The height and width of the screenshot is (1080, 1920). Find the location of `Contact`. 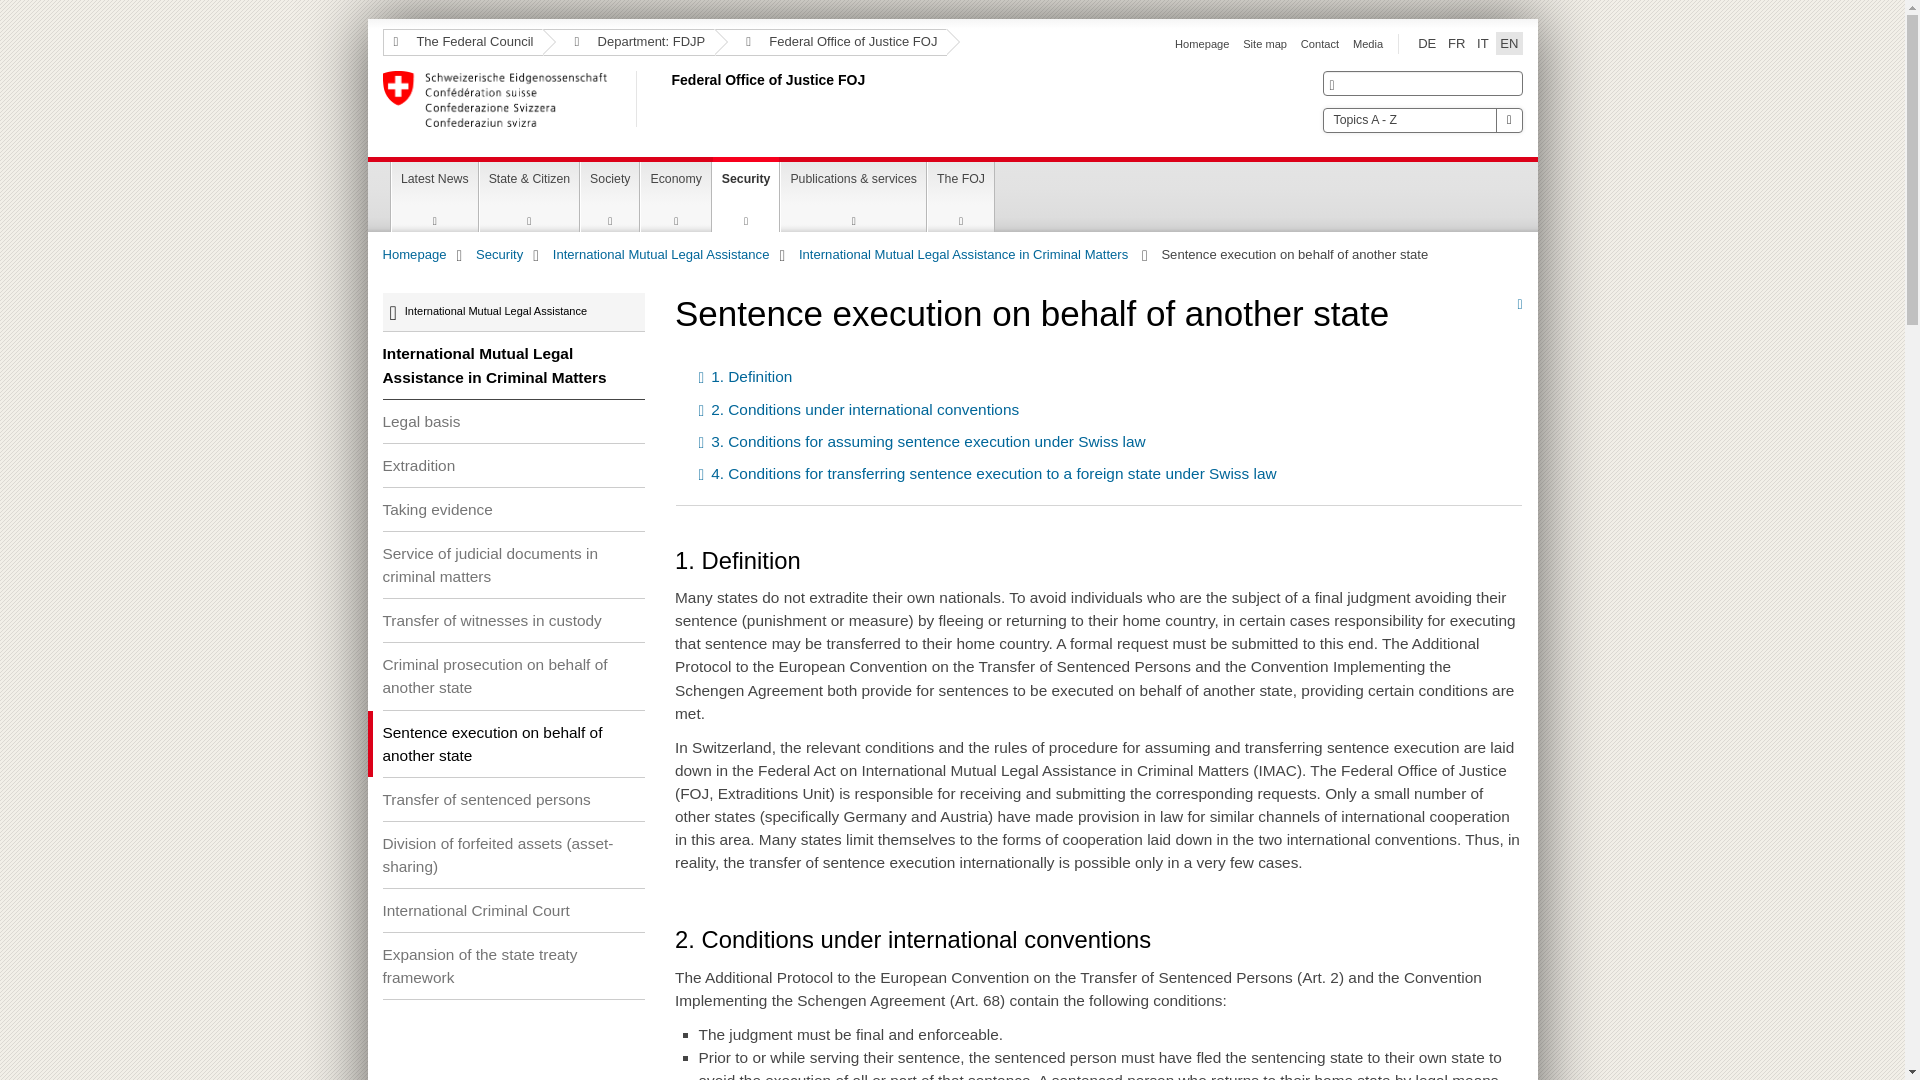

Contact is located at coordinates (1320, 43).